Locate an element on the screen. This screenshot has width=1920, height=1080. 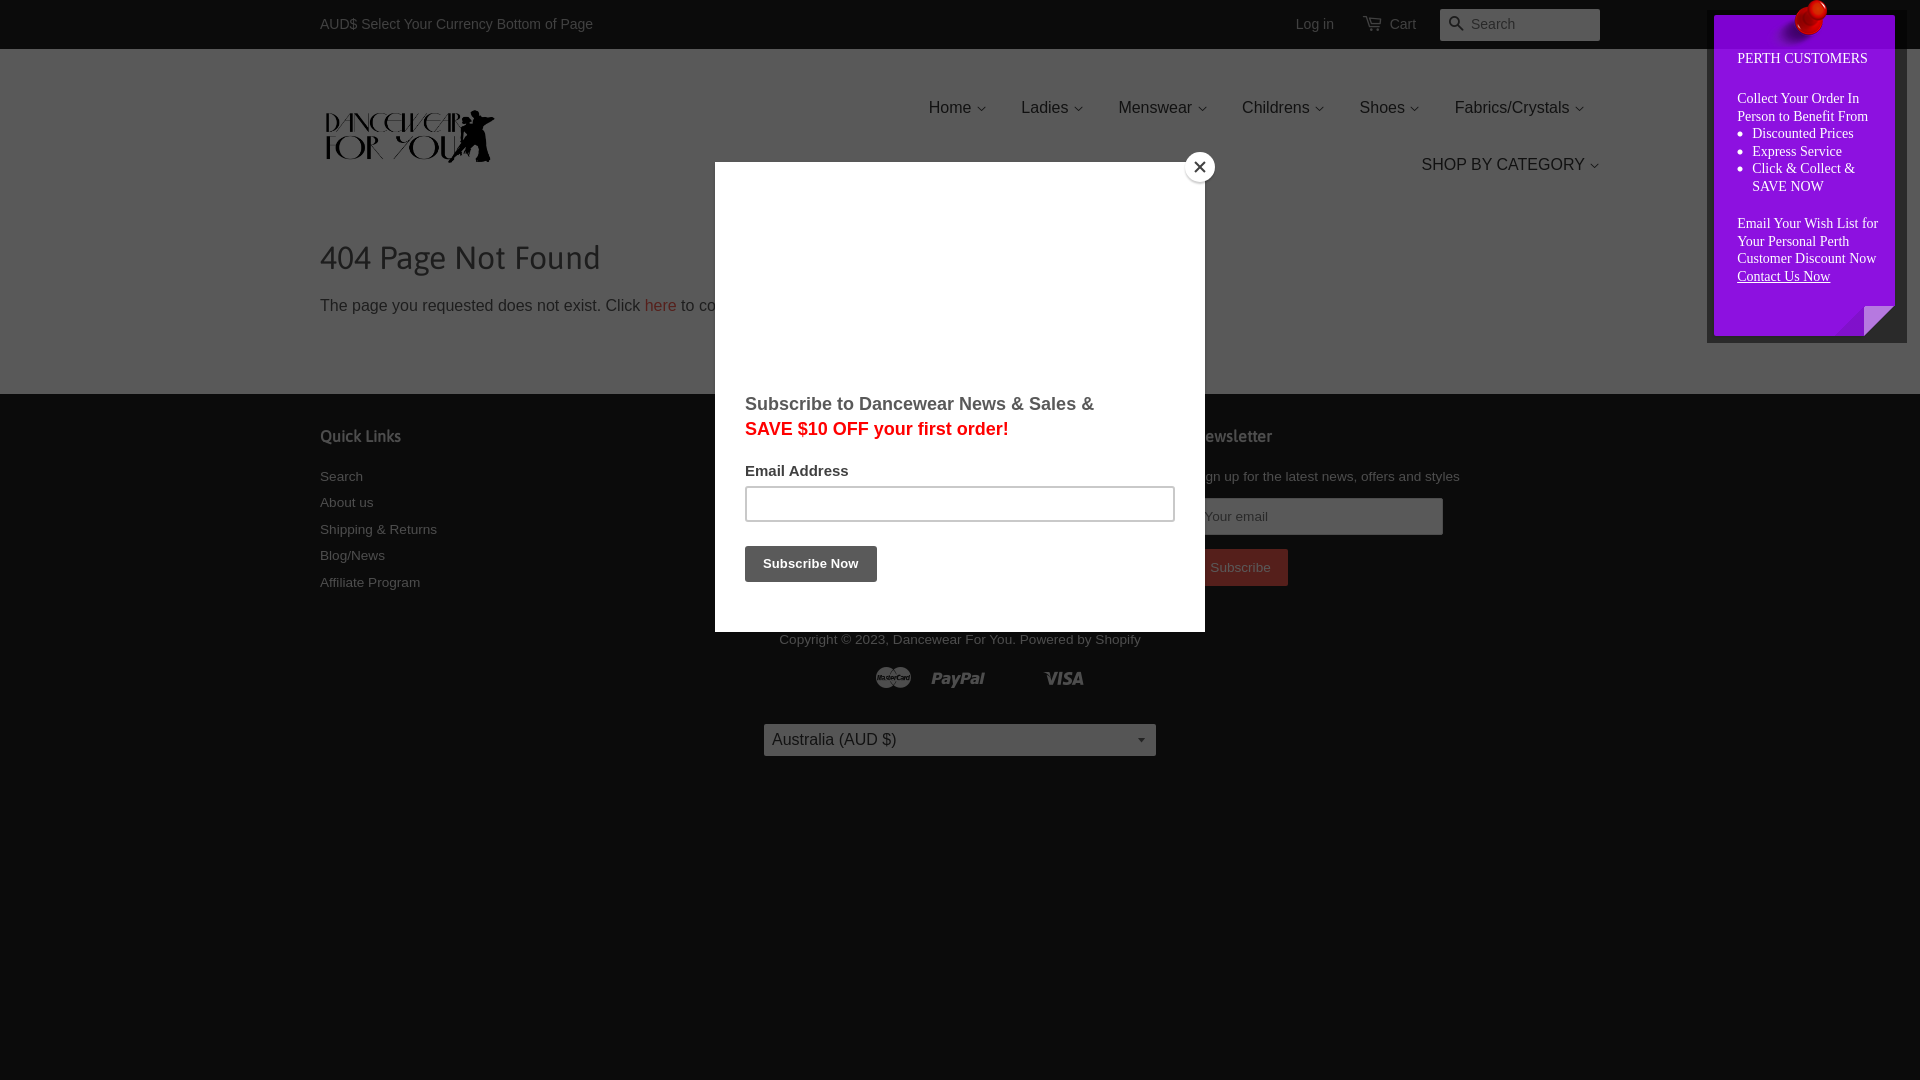
Instagram is located at coordinates (878, 482).